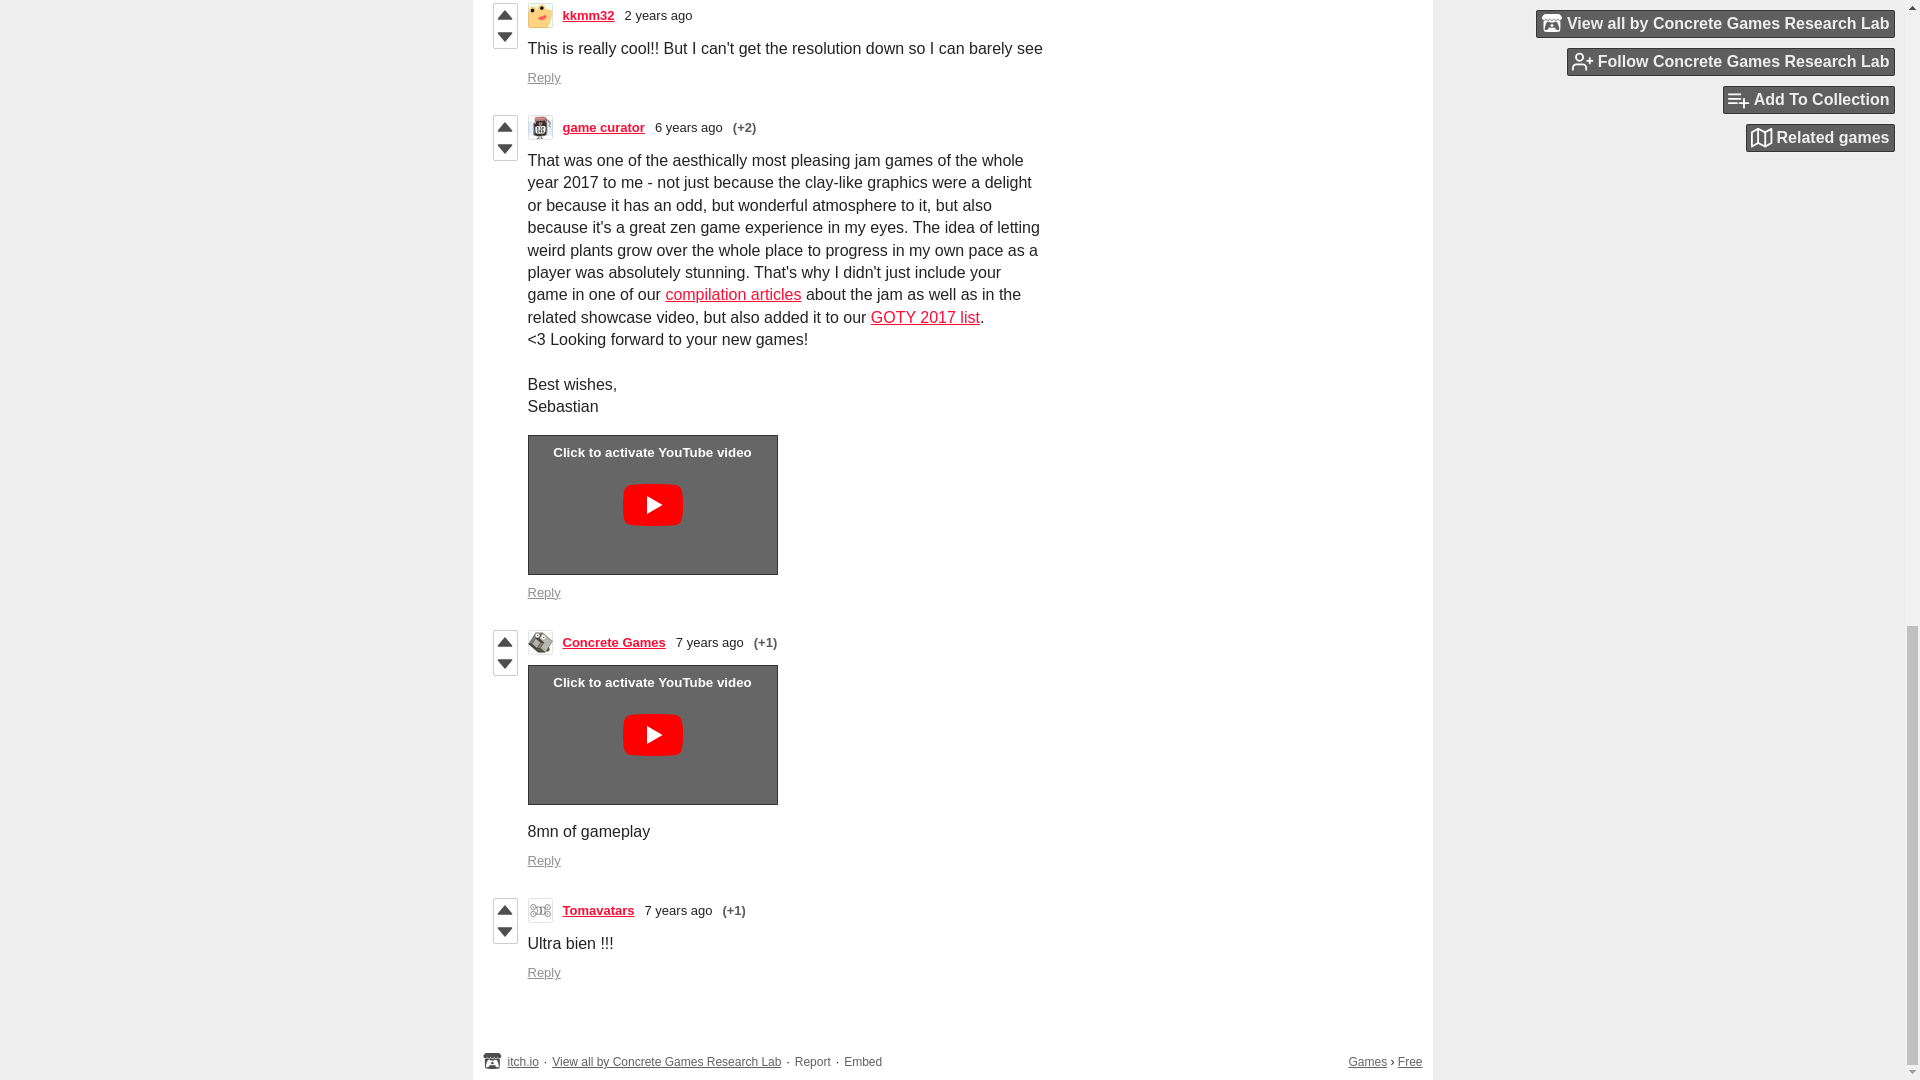 This screenshot has width=1920, height=1080. I want to click on Vote up, so click(504, 126).